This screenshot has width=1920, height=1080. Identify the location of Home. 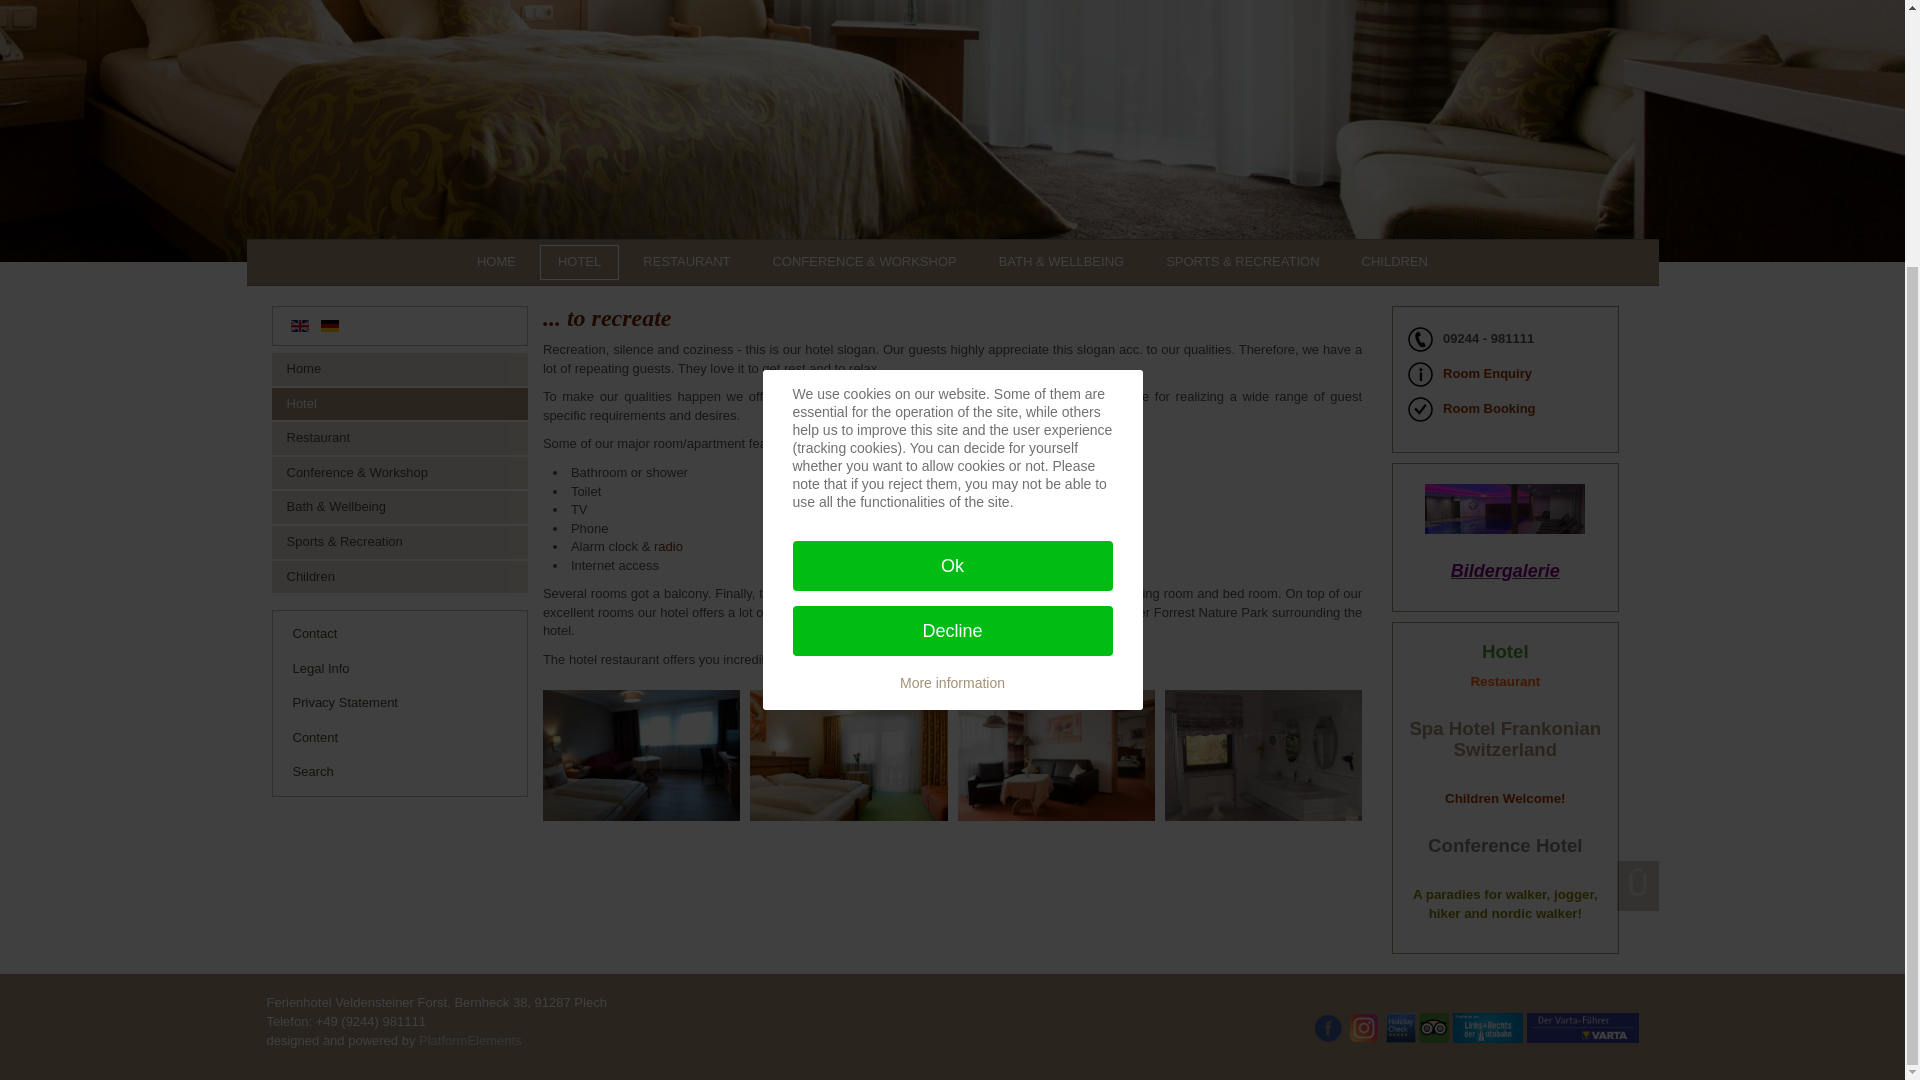
(400, 369).